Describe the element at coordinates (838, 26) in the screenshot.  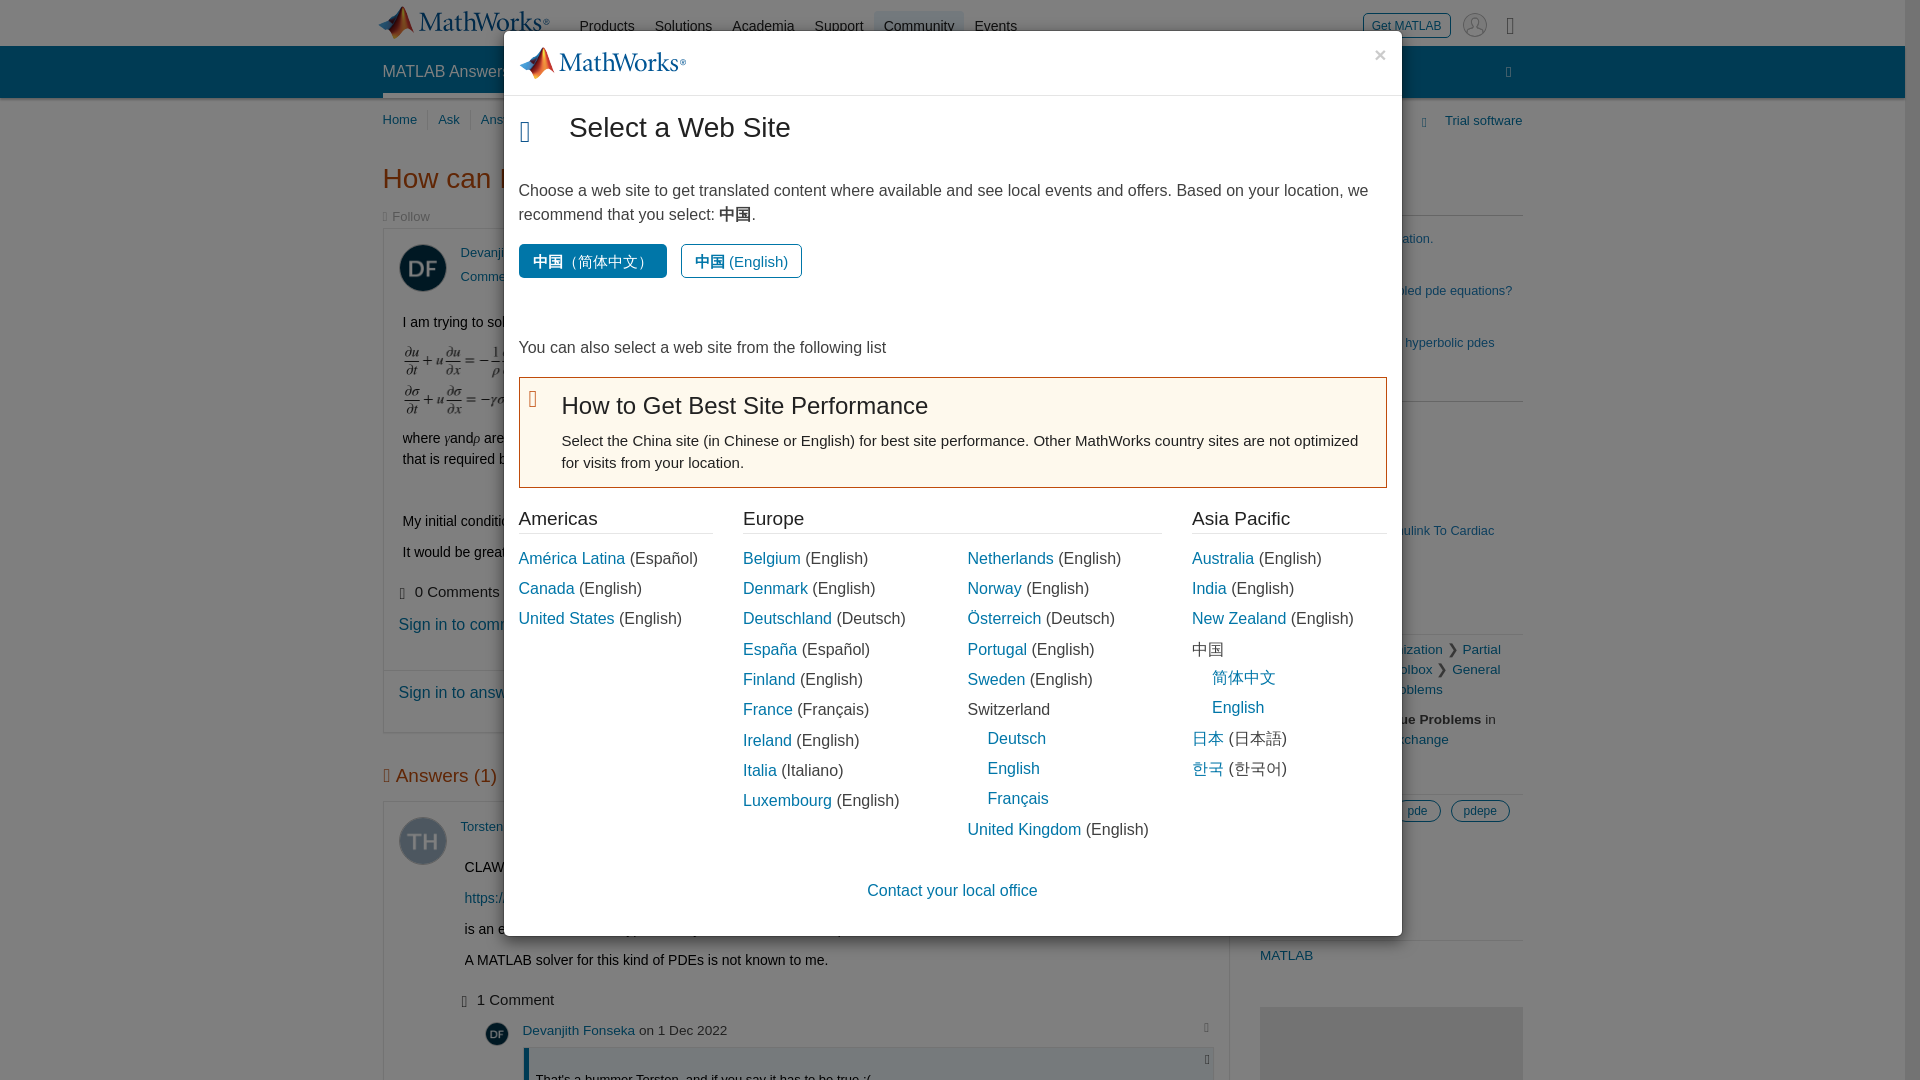
I see `Support` at that location.